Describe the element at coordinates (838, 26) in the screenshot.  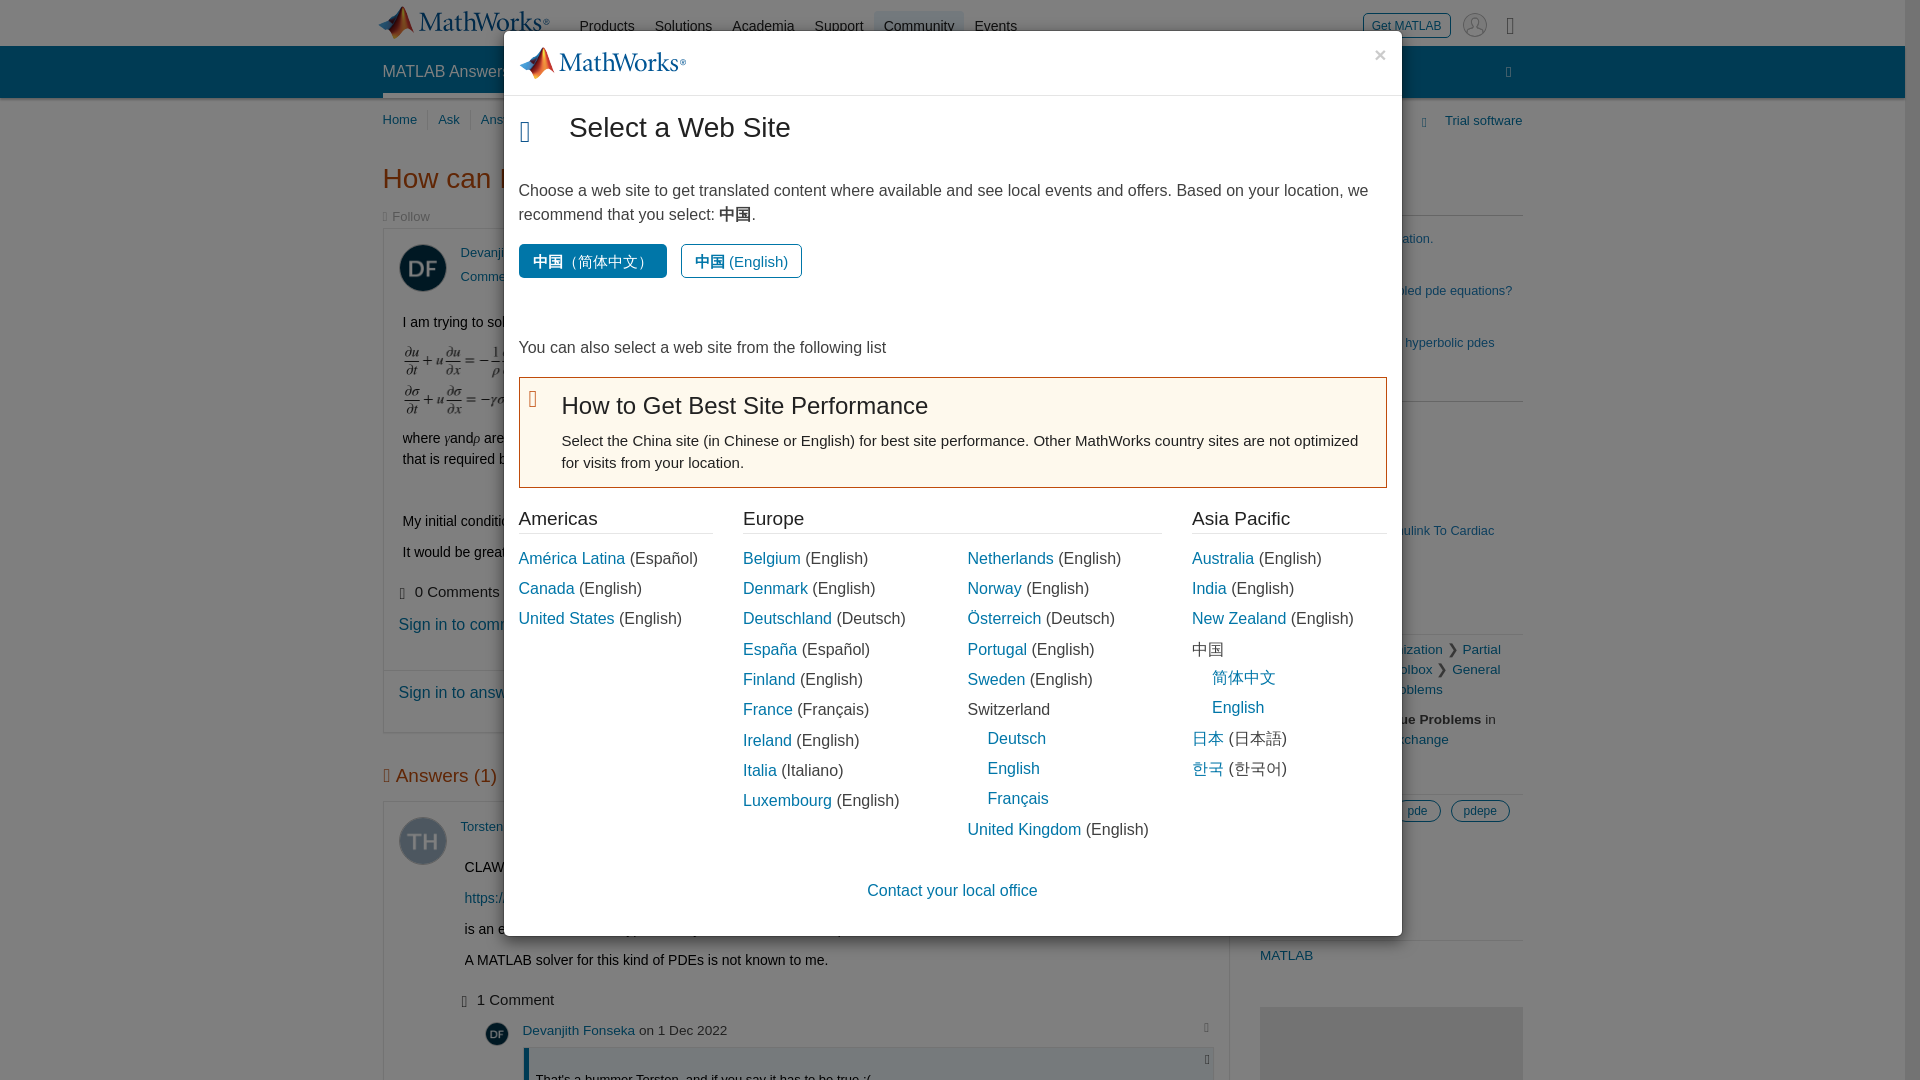
I see `Support` at that location.